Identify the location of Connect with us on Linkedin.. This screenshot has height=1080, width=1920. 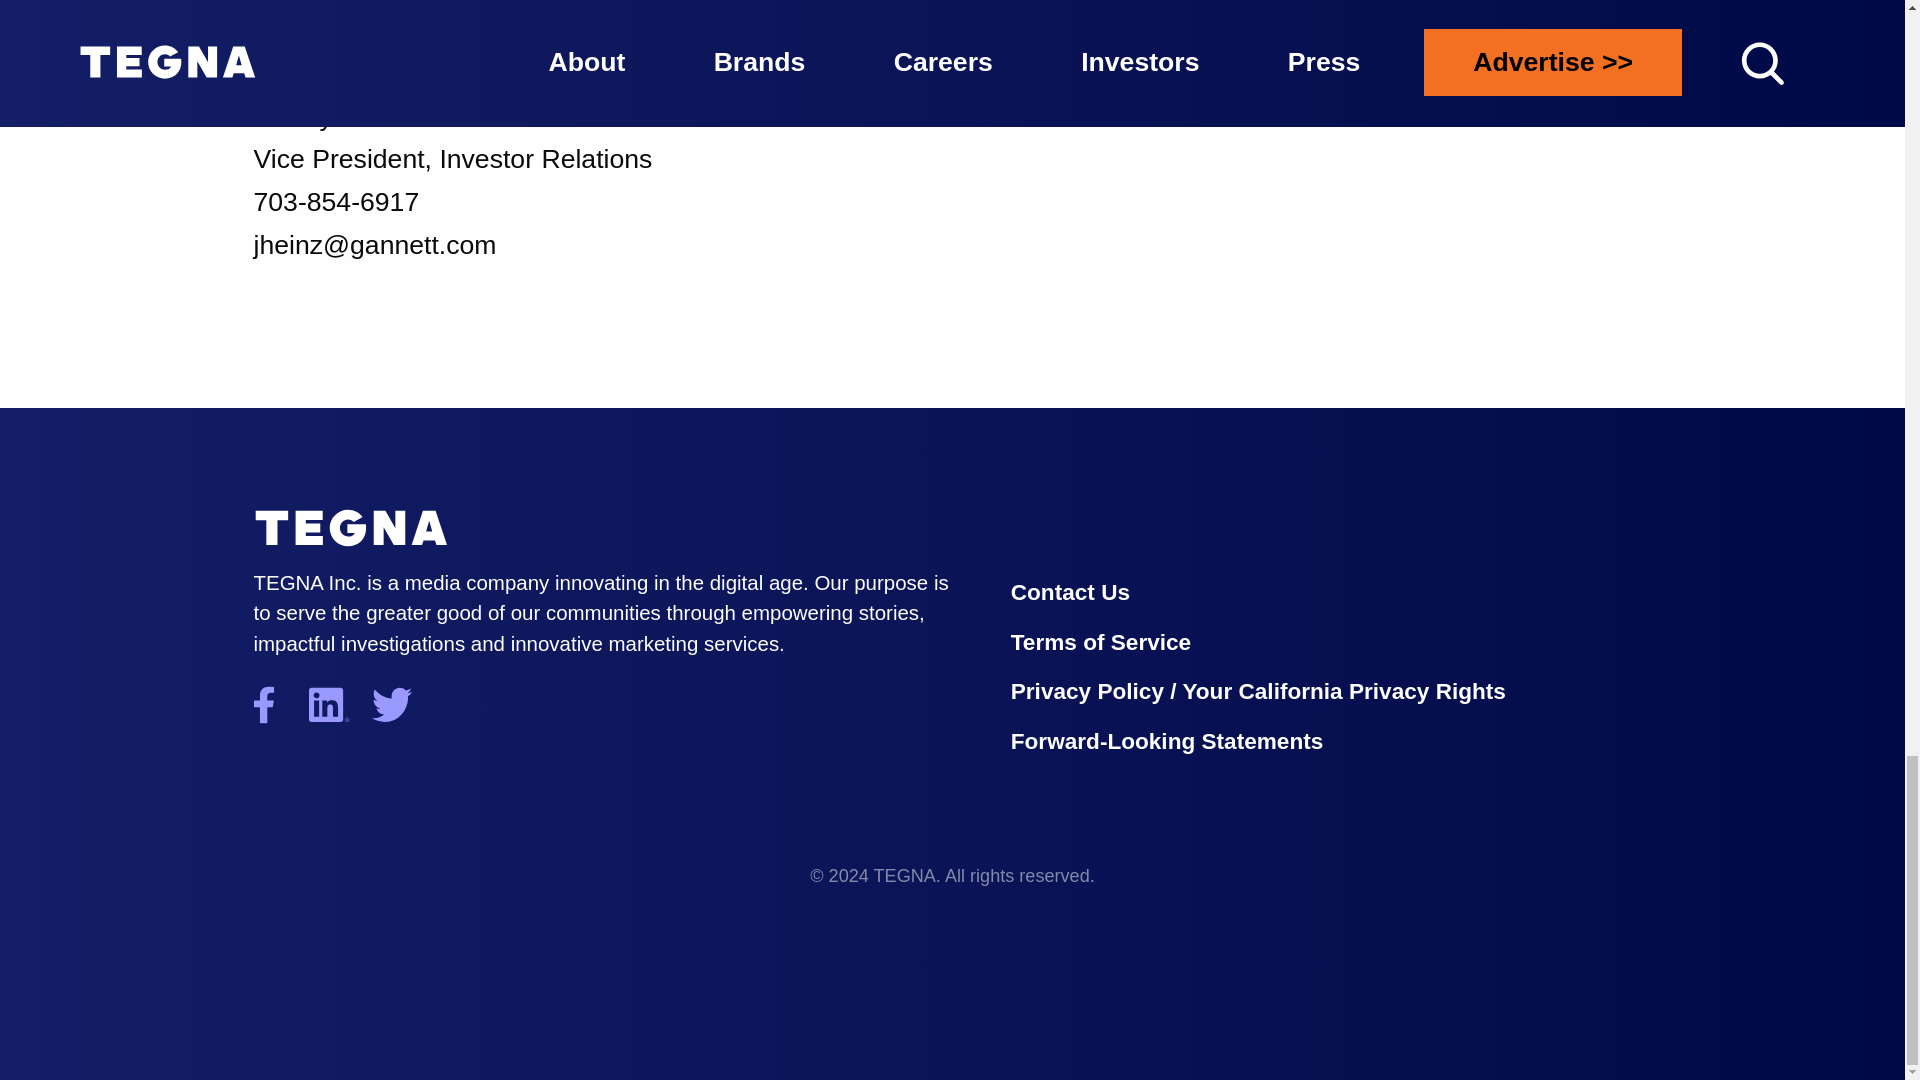
(338, 706).